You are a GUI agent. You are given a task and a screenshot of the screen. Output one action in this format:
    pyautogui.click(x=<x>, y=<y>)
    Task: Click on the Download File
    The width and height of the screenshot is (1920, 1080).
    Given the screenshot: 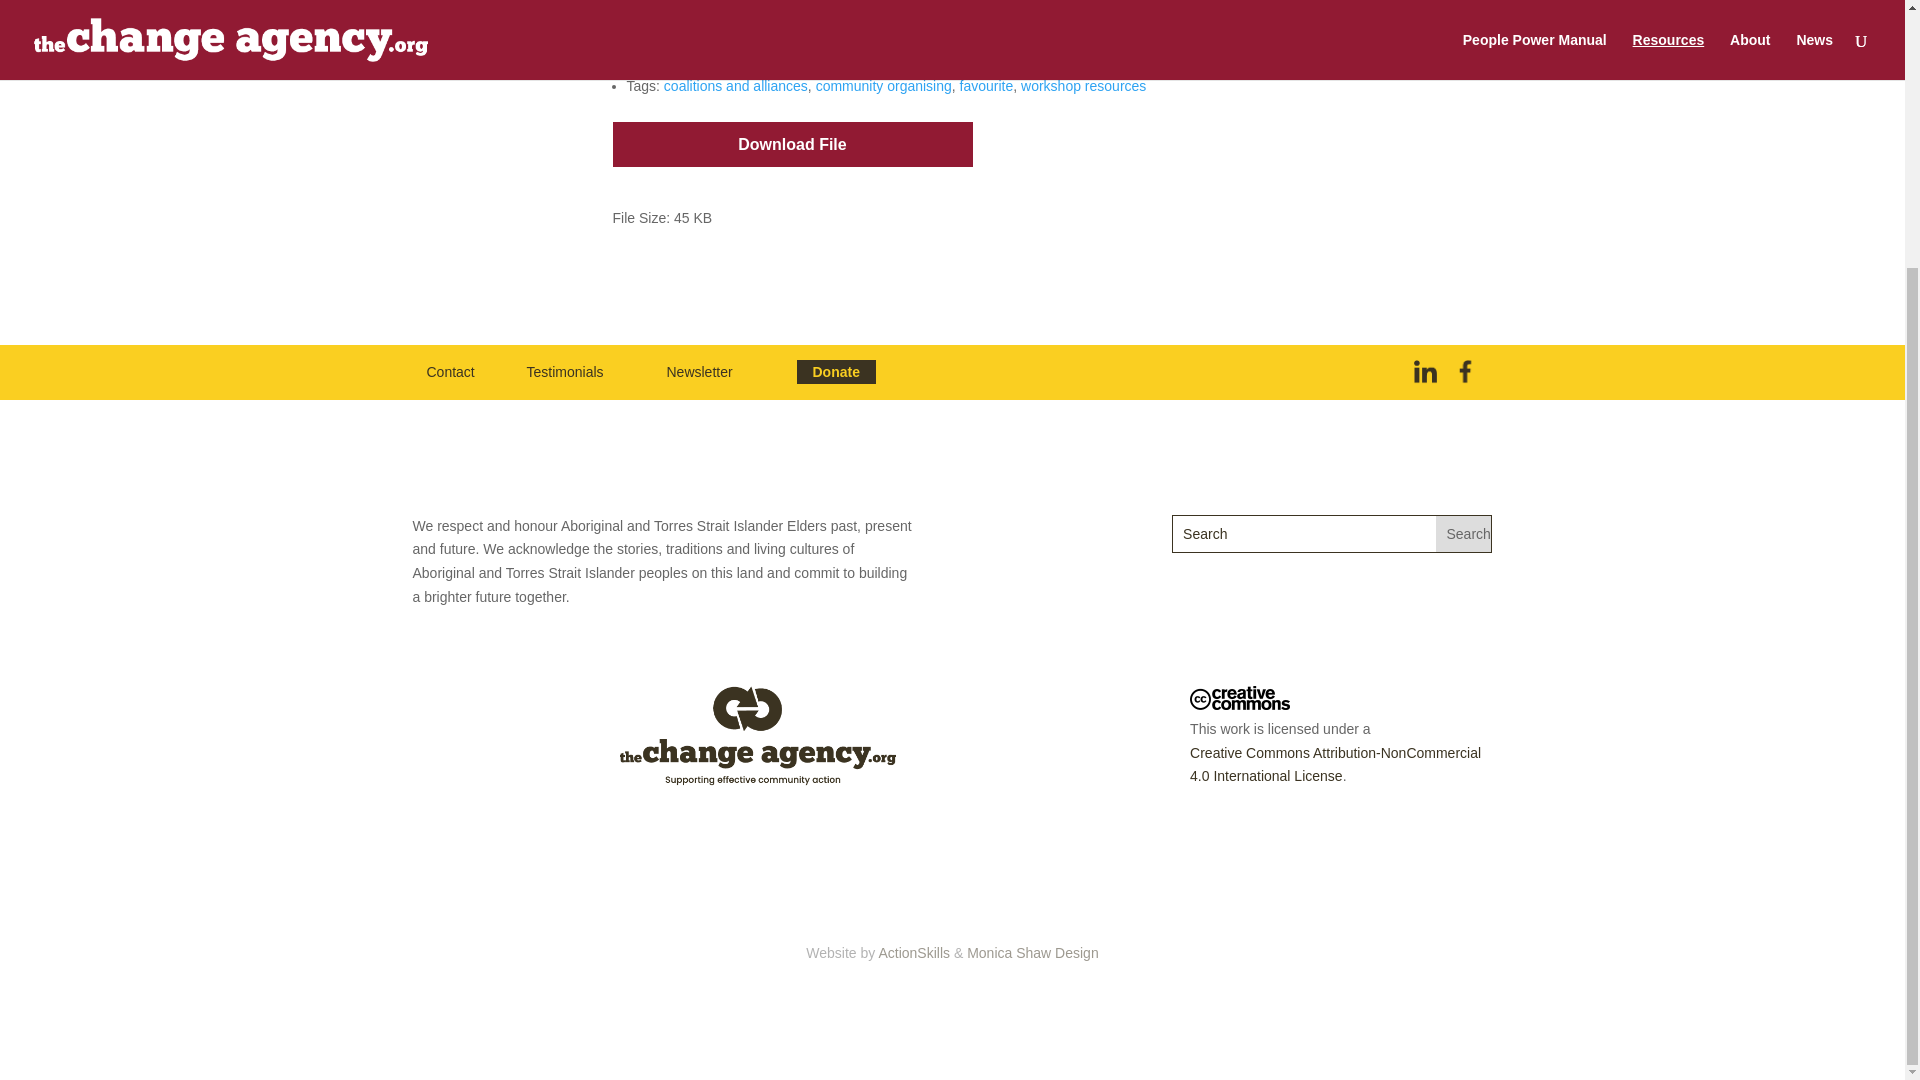 What is the action you would take?
    pyautogui.click(x=792, y=144)
    